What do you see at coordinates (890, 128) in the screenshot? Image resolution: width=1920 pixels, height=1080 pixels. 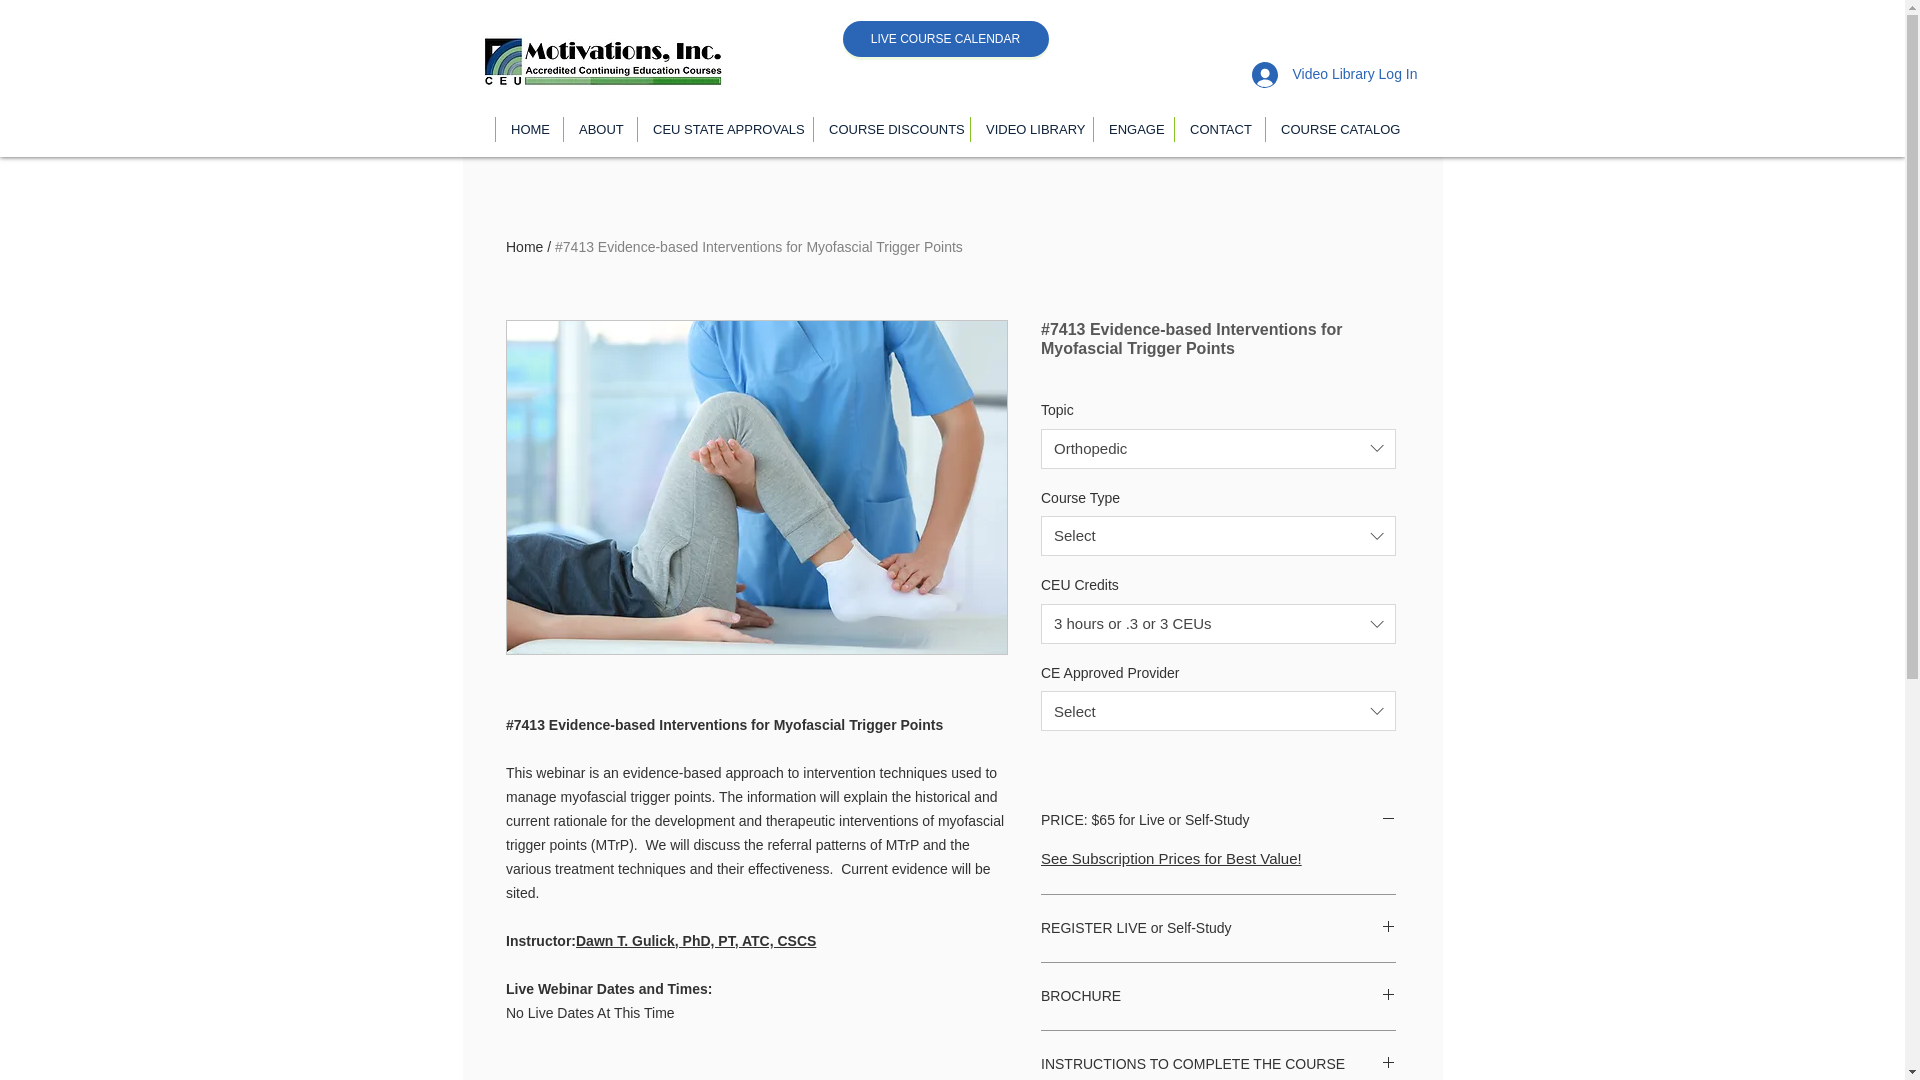 I see `COURSE DISCOUNTS` at bounding box center [890, 128].